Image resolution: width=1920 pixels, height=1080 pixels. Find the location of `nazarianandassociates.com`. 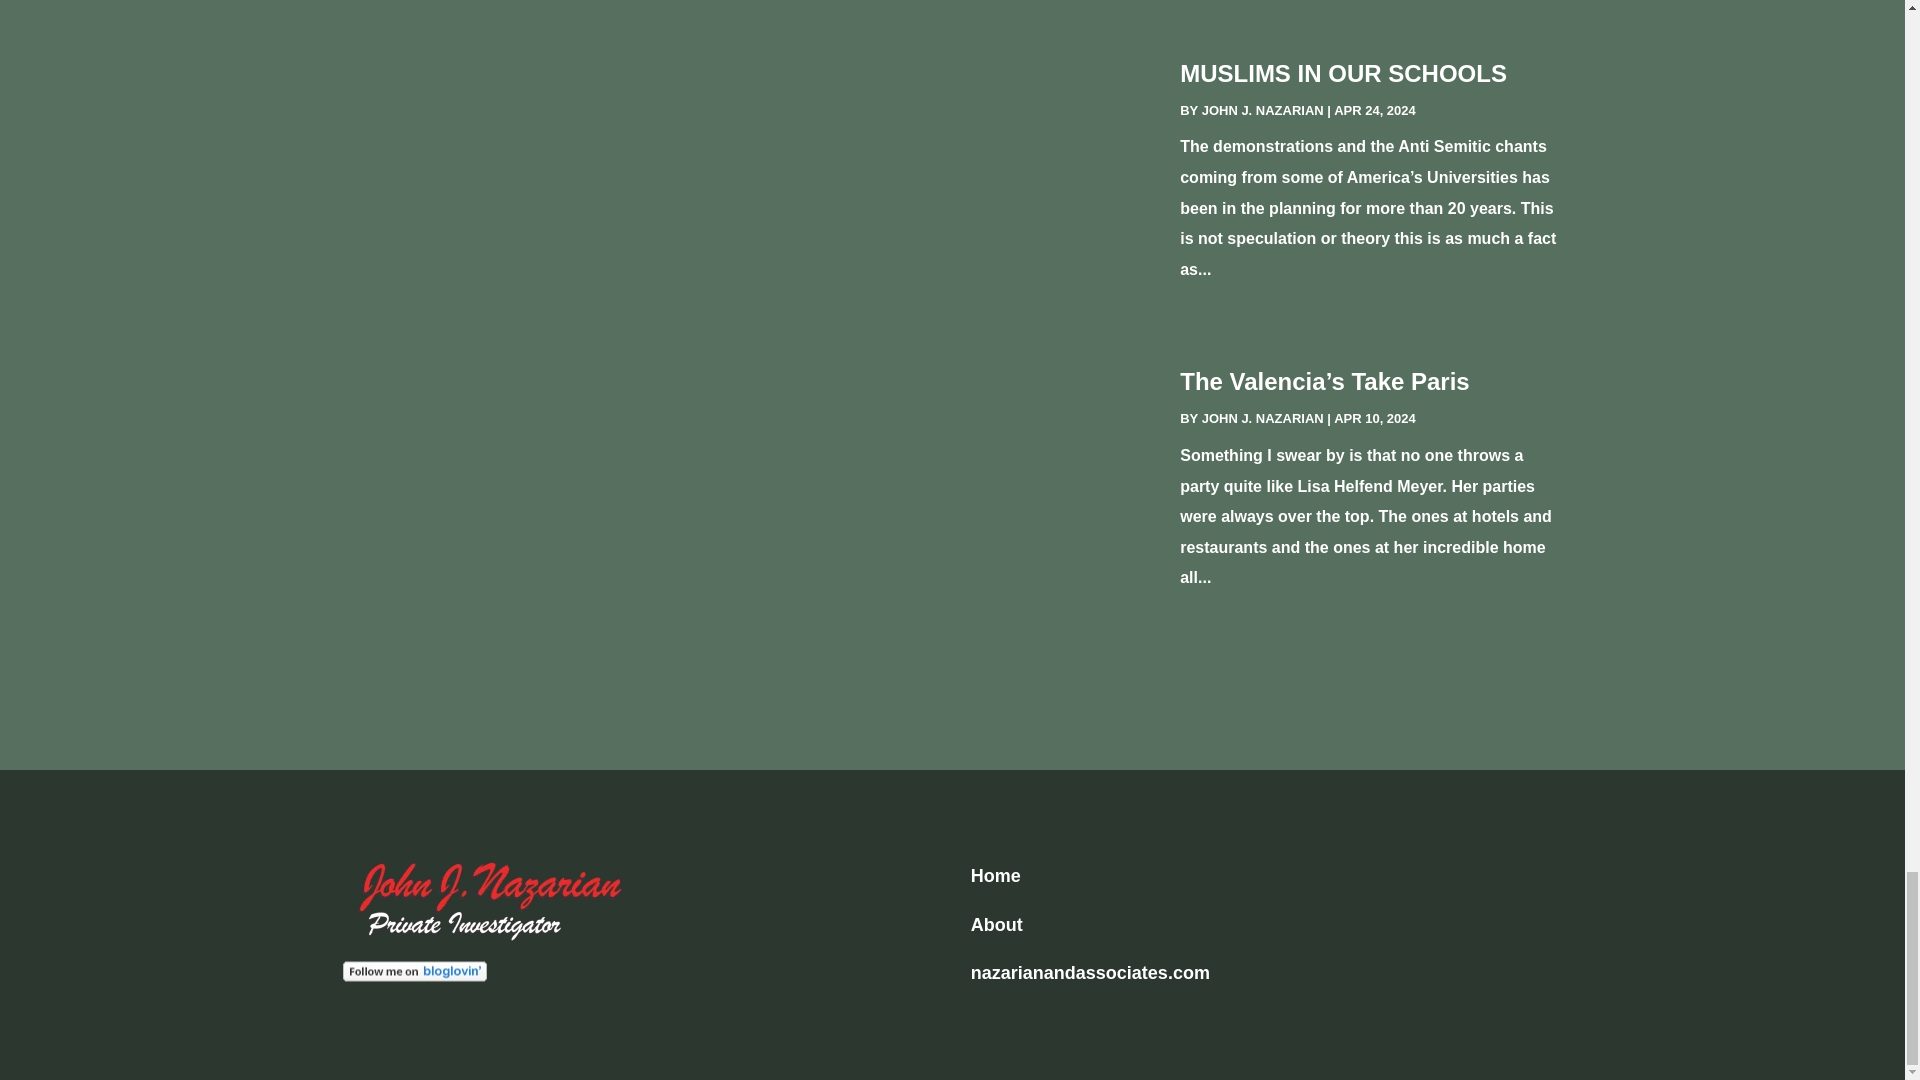

nazarianandassociates.com is located at coordinates (1090, 972).